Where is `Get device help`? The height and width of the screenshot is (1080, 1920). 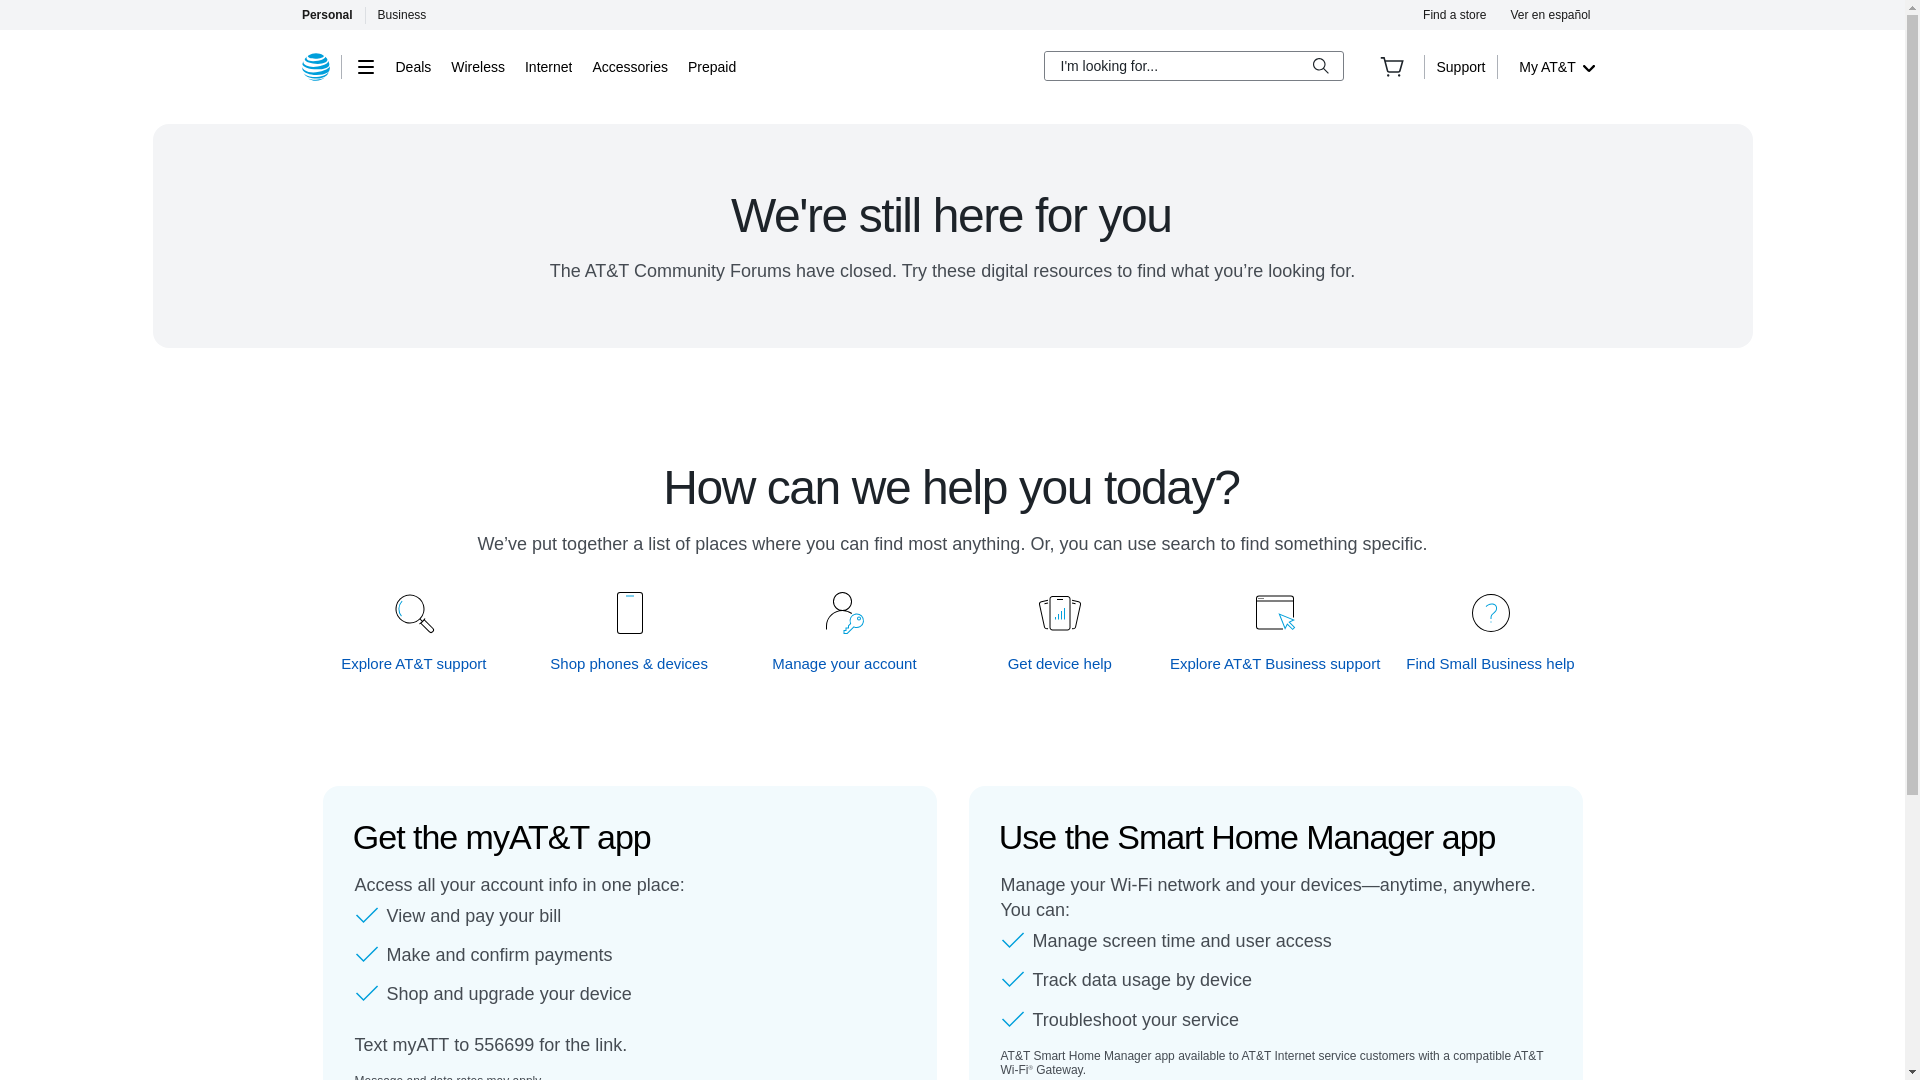
Get device help is located at coordinates (1060, 663).